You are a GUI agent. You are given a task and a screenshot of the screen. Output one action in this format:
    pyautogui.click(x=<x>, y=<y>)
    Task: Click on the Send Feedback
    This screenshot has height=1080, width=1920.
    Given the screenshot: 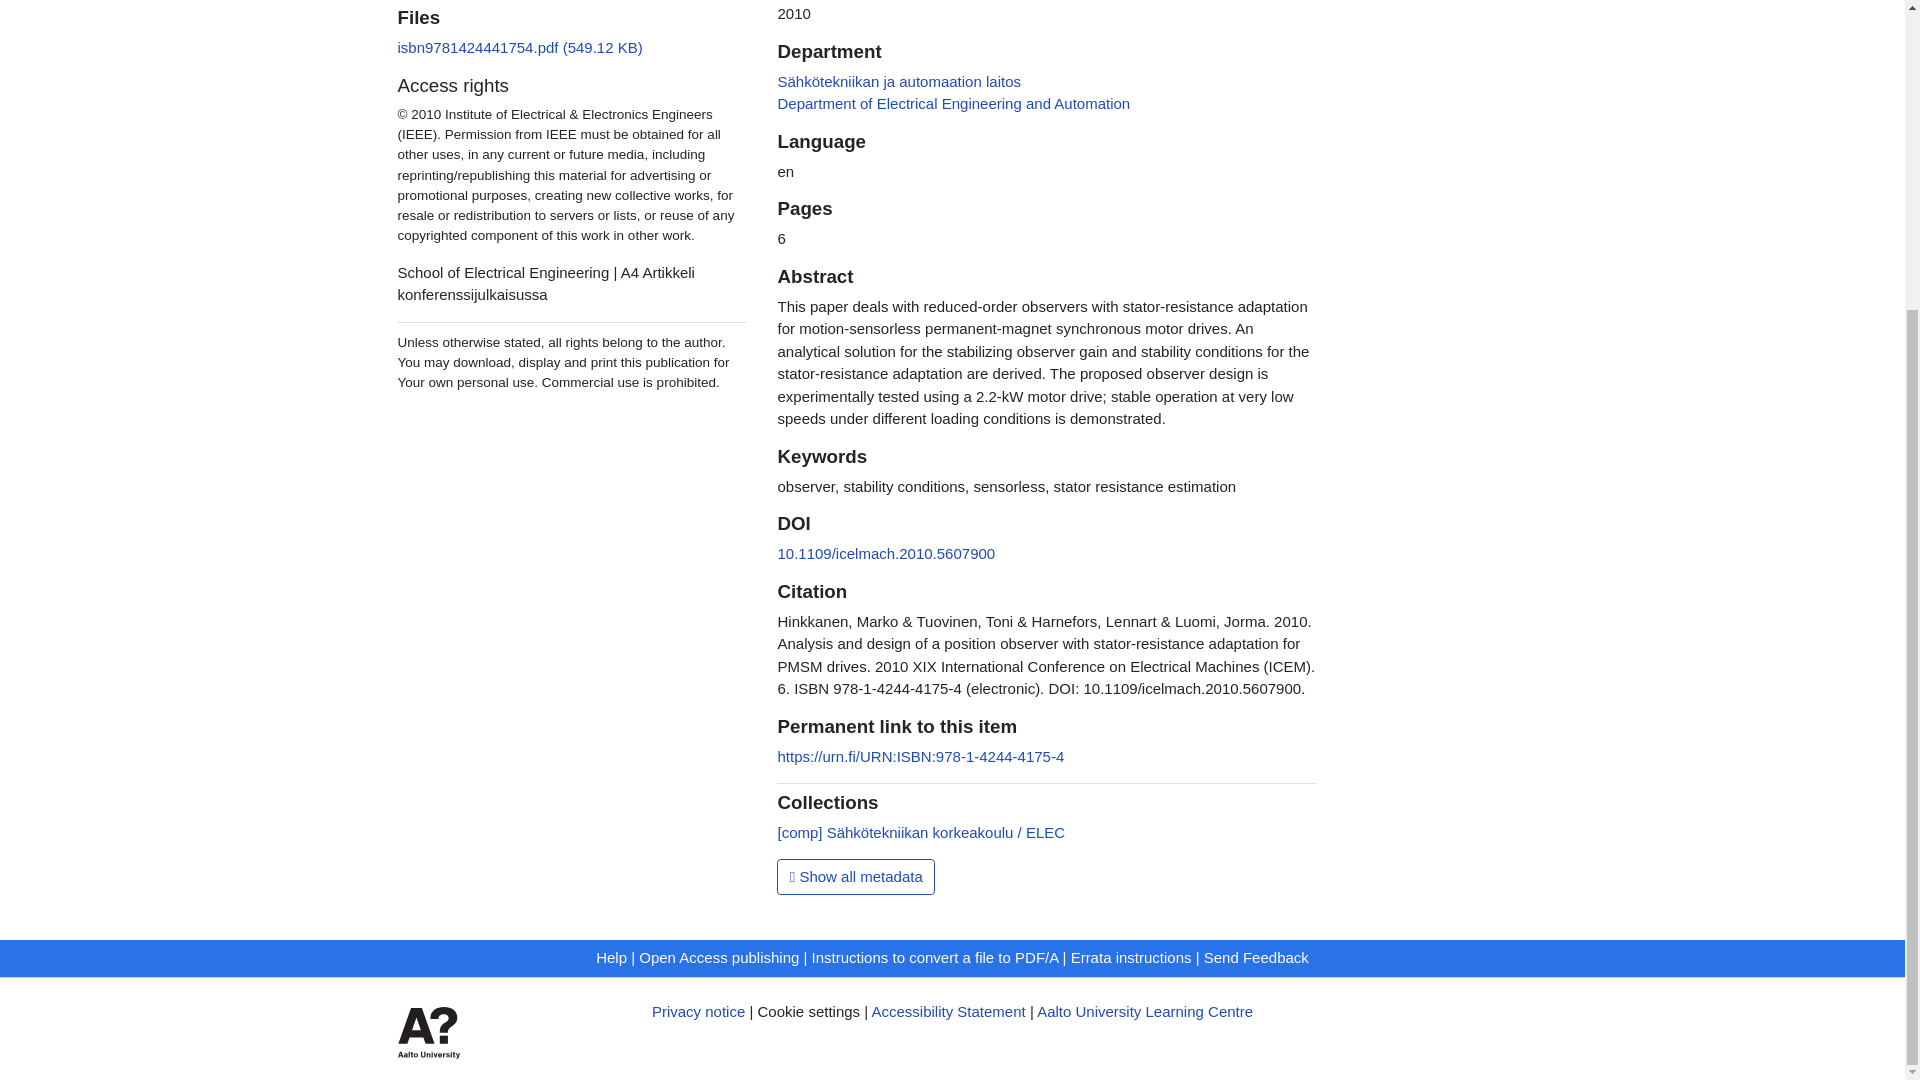 What is the action you would take?
    pyautogui.click(x=1256, y=957)
    